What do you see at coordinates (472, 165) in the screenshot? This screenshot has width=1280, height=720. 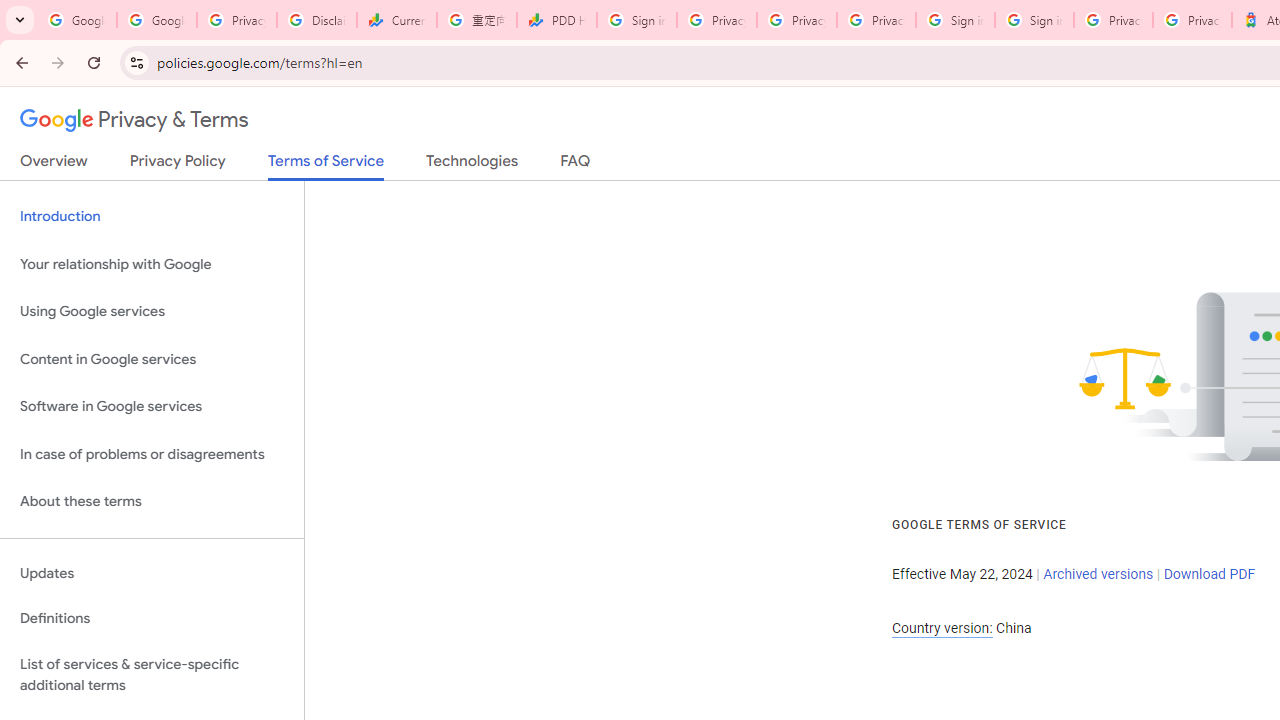 I see `Technologies` at bounding box center [472, 165].